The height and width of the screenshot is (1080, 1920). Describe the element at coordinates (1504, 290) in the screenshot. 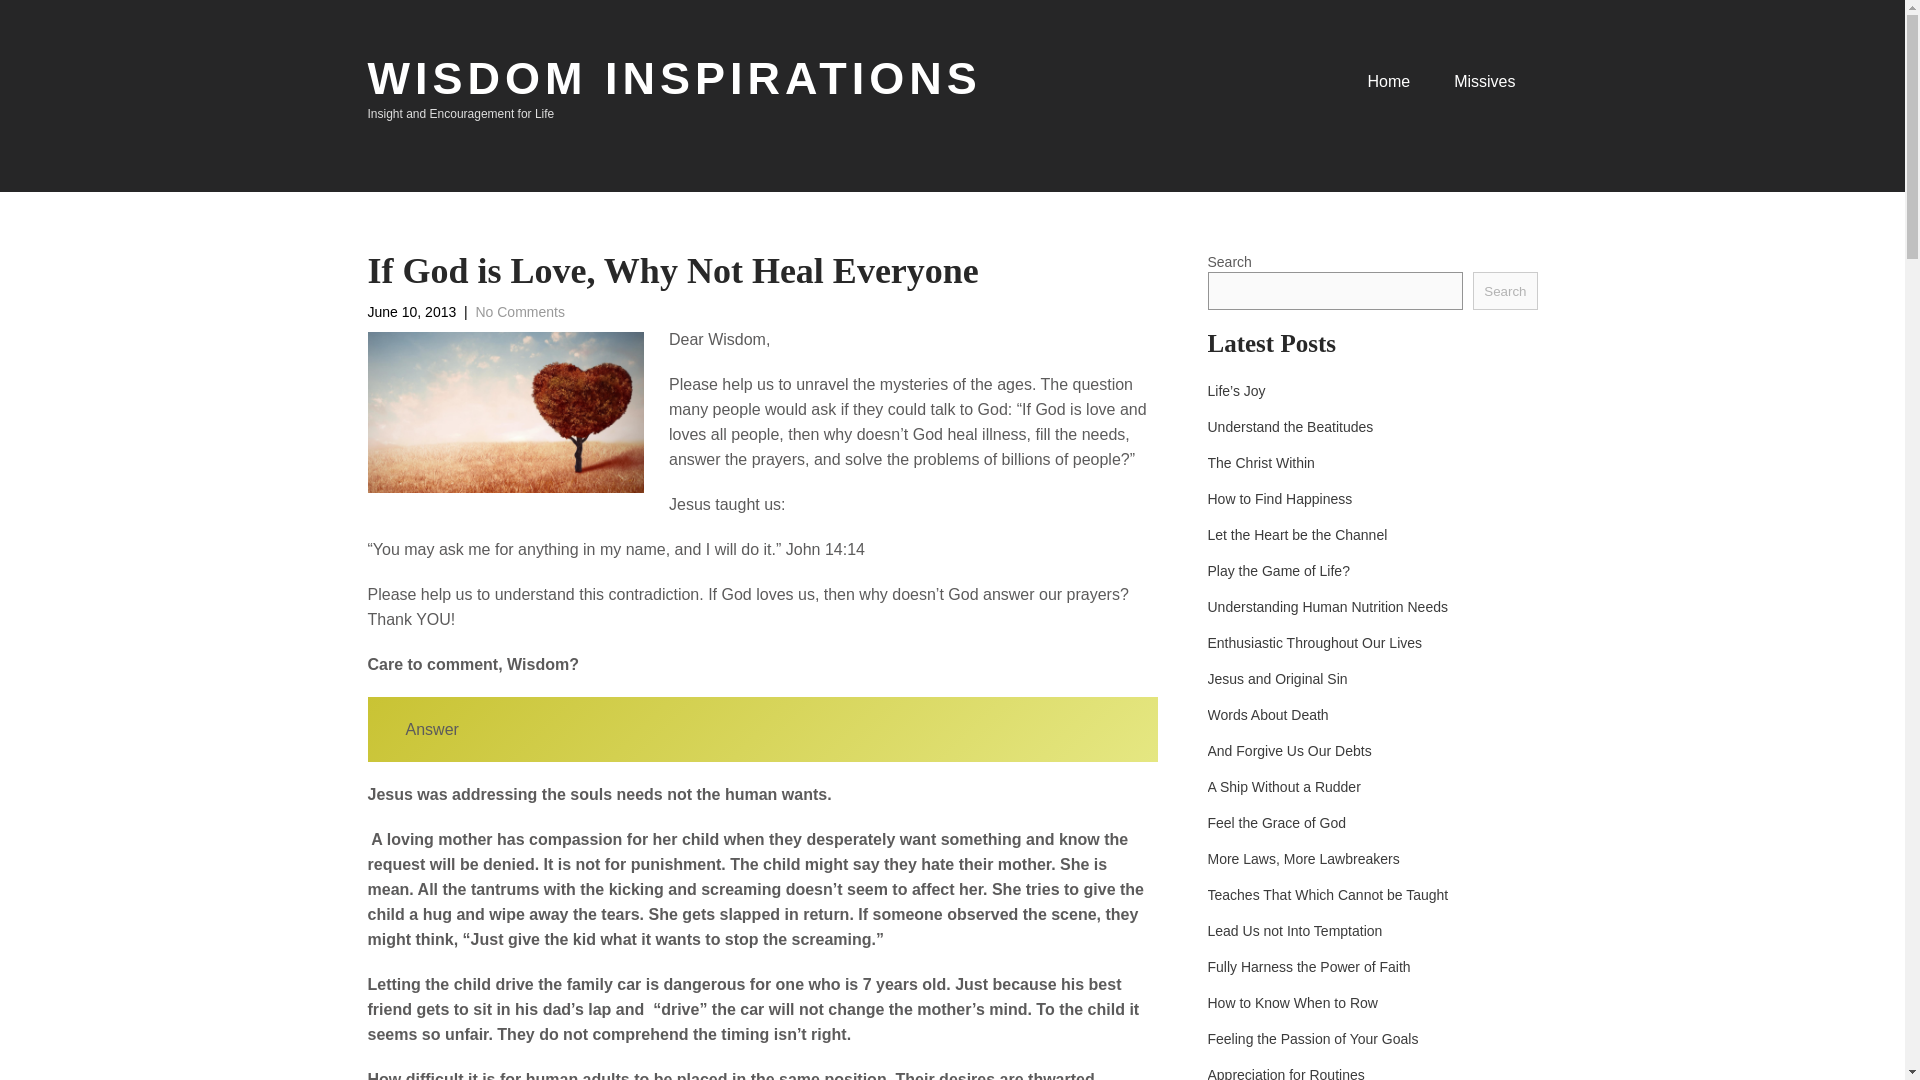

I see `Search` at that location.